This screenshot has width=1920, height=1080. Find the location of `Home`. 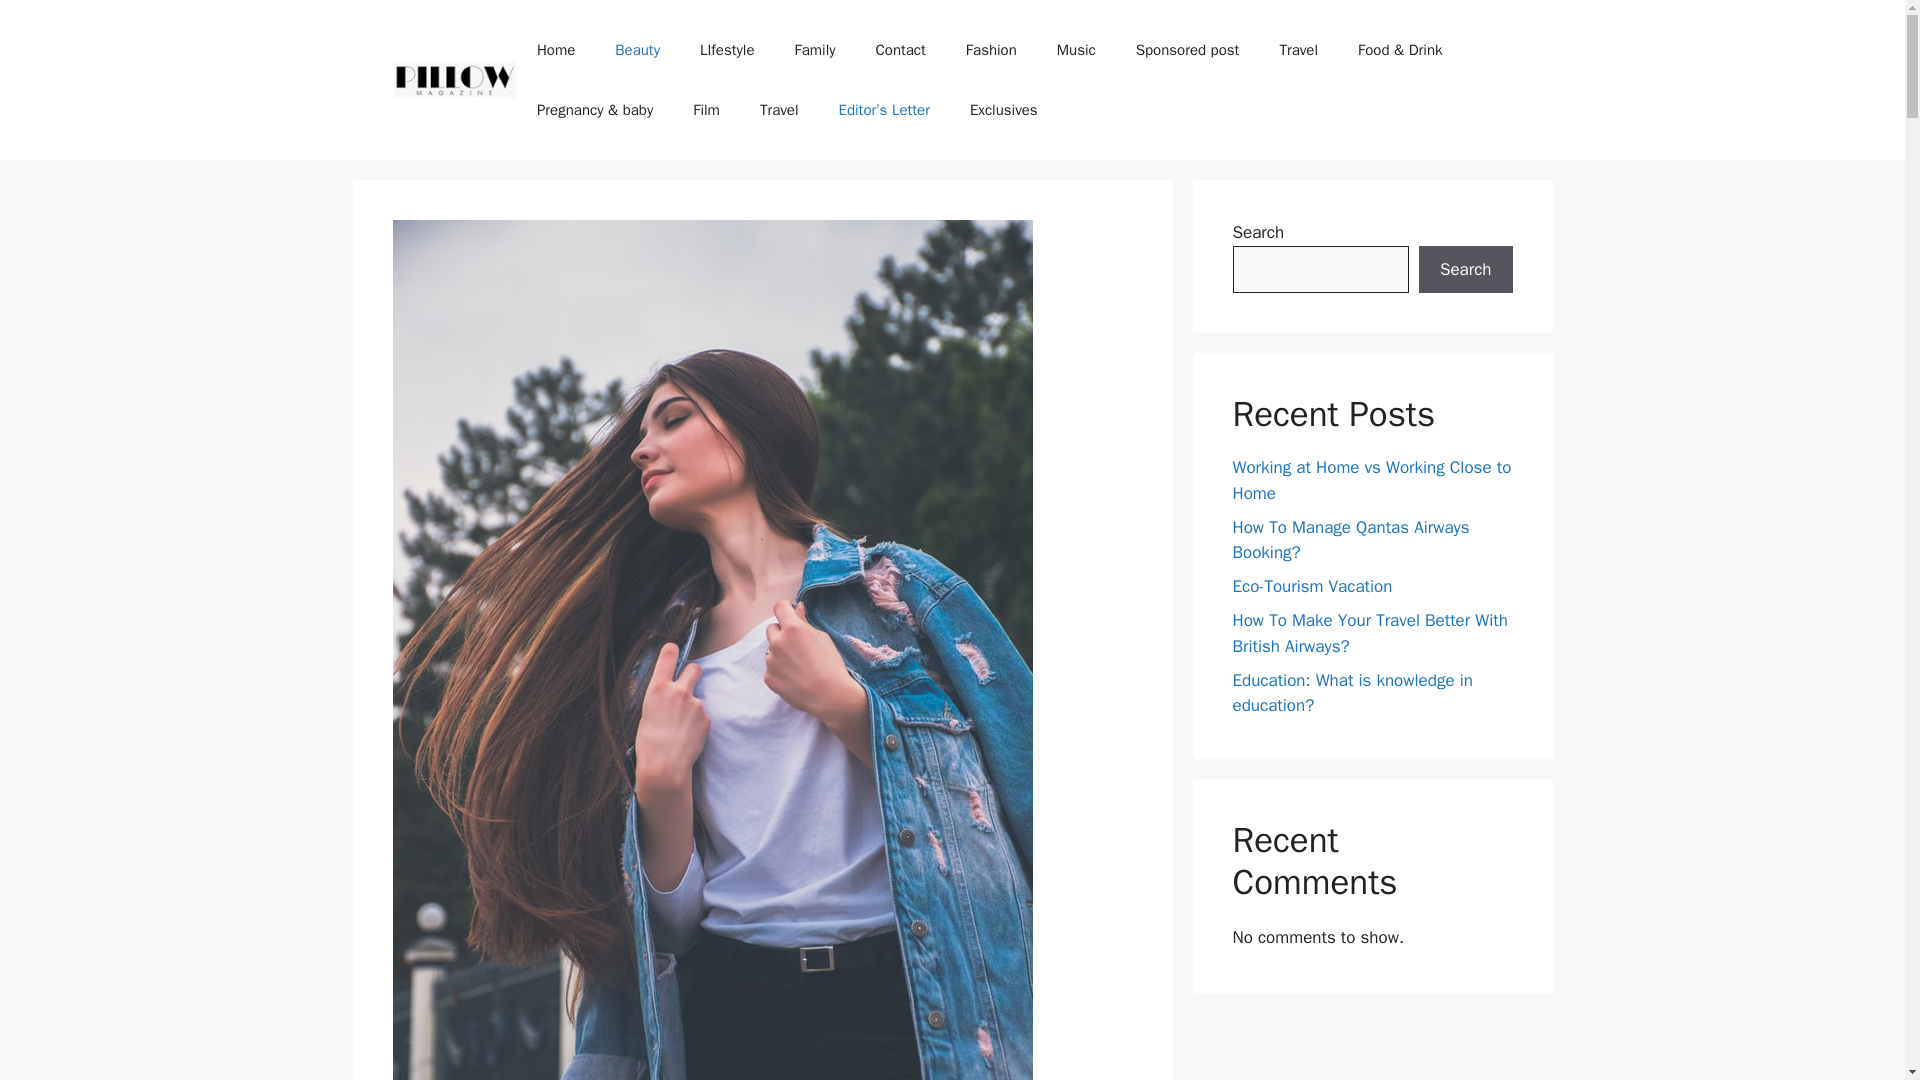

Home is located at coordinates (556, 50).